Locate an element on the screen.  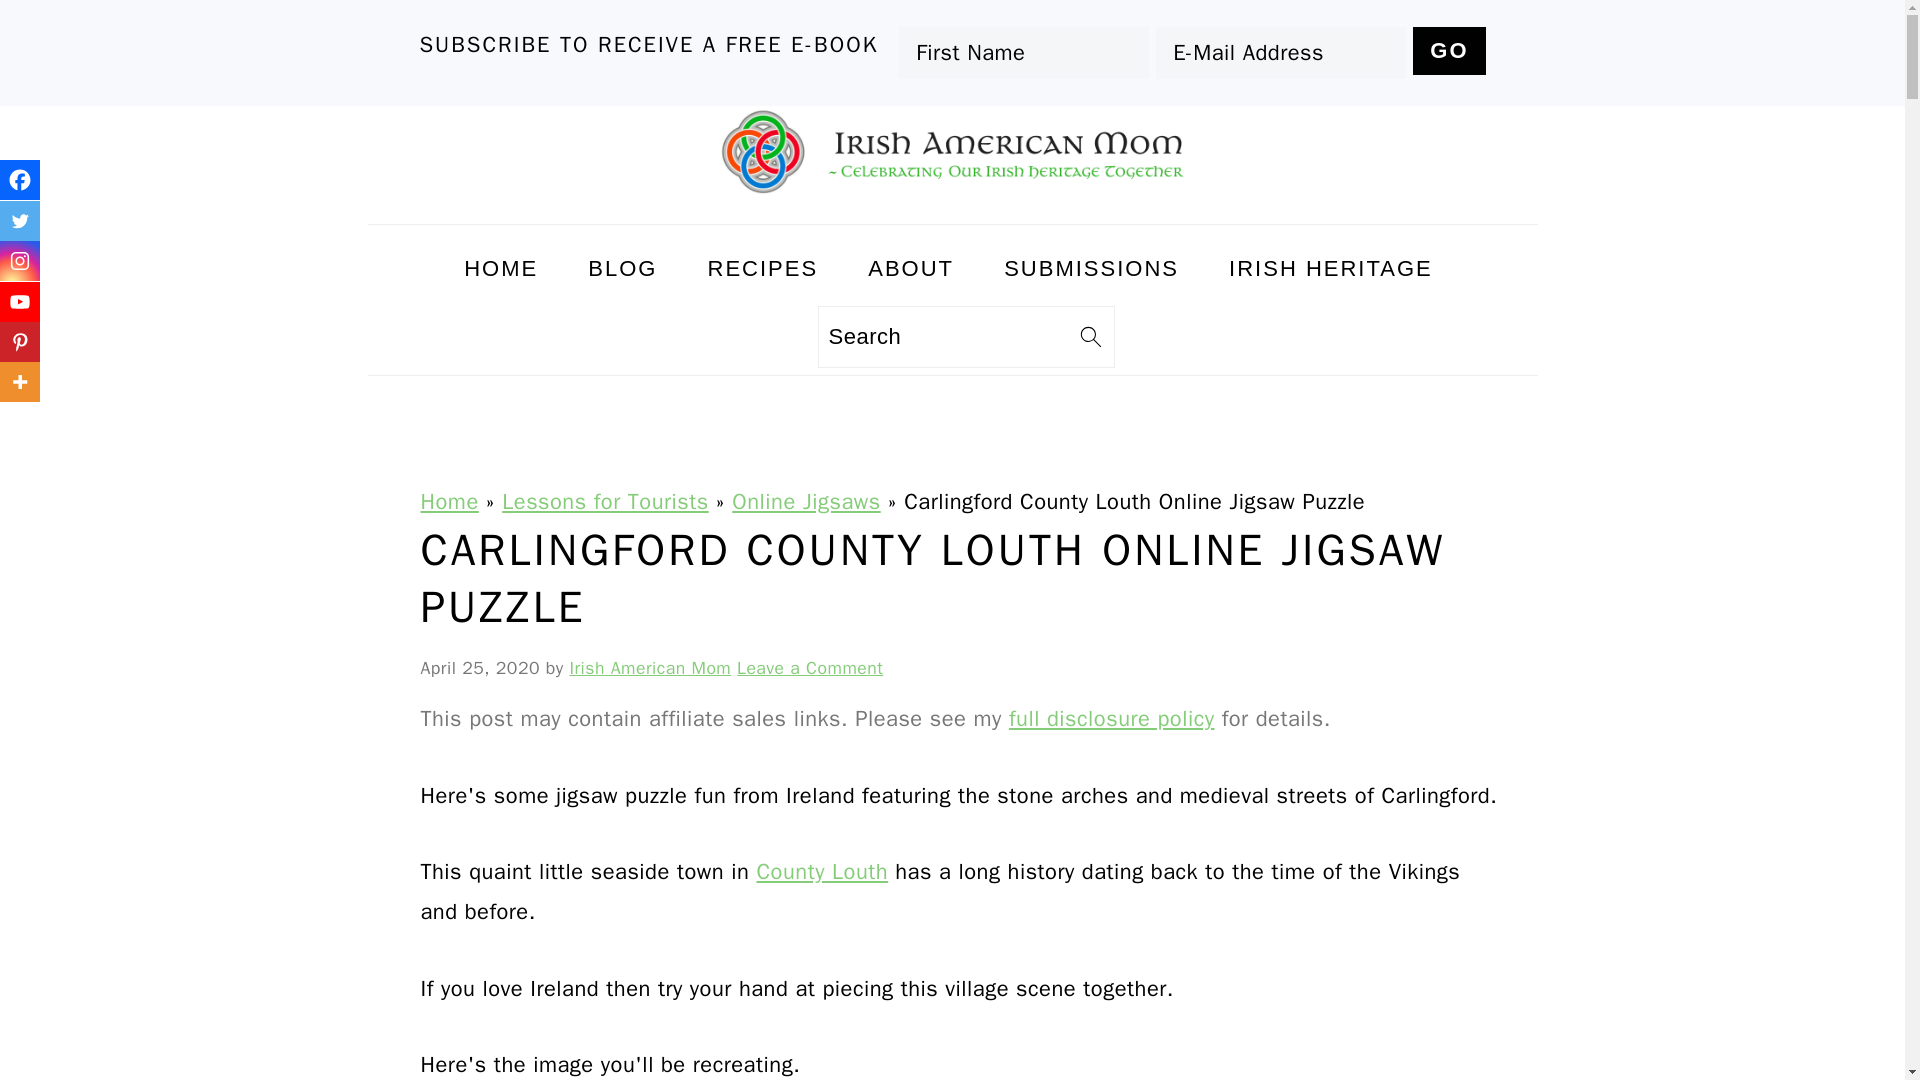
Home is located at coordinates (449, 502).